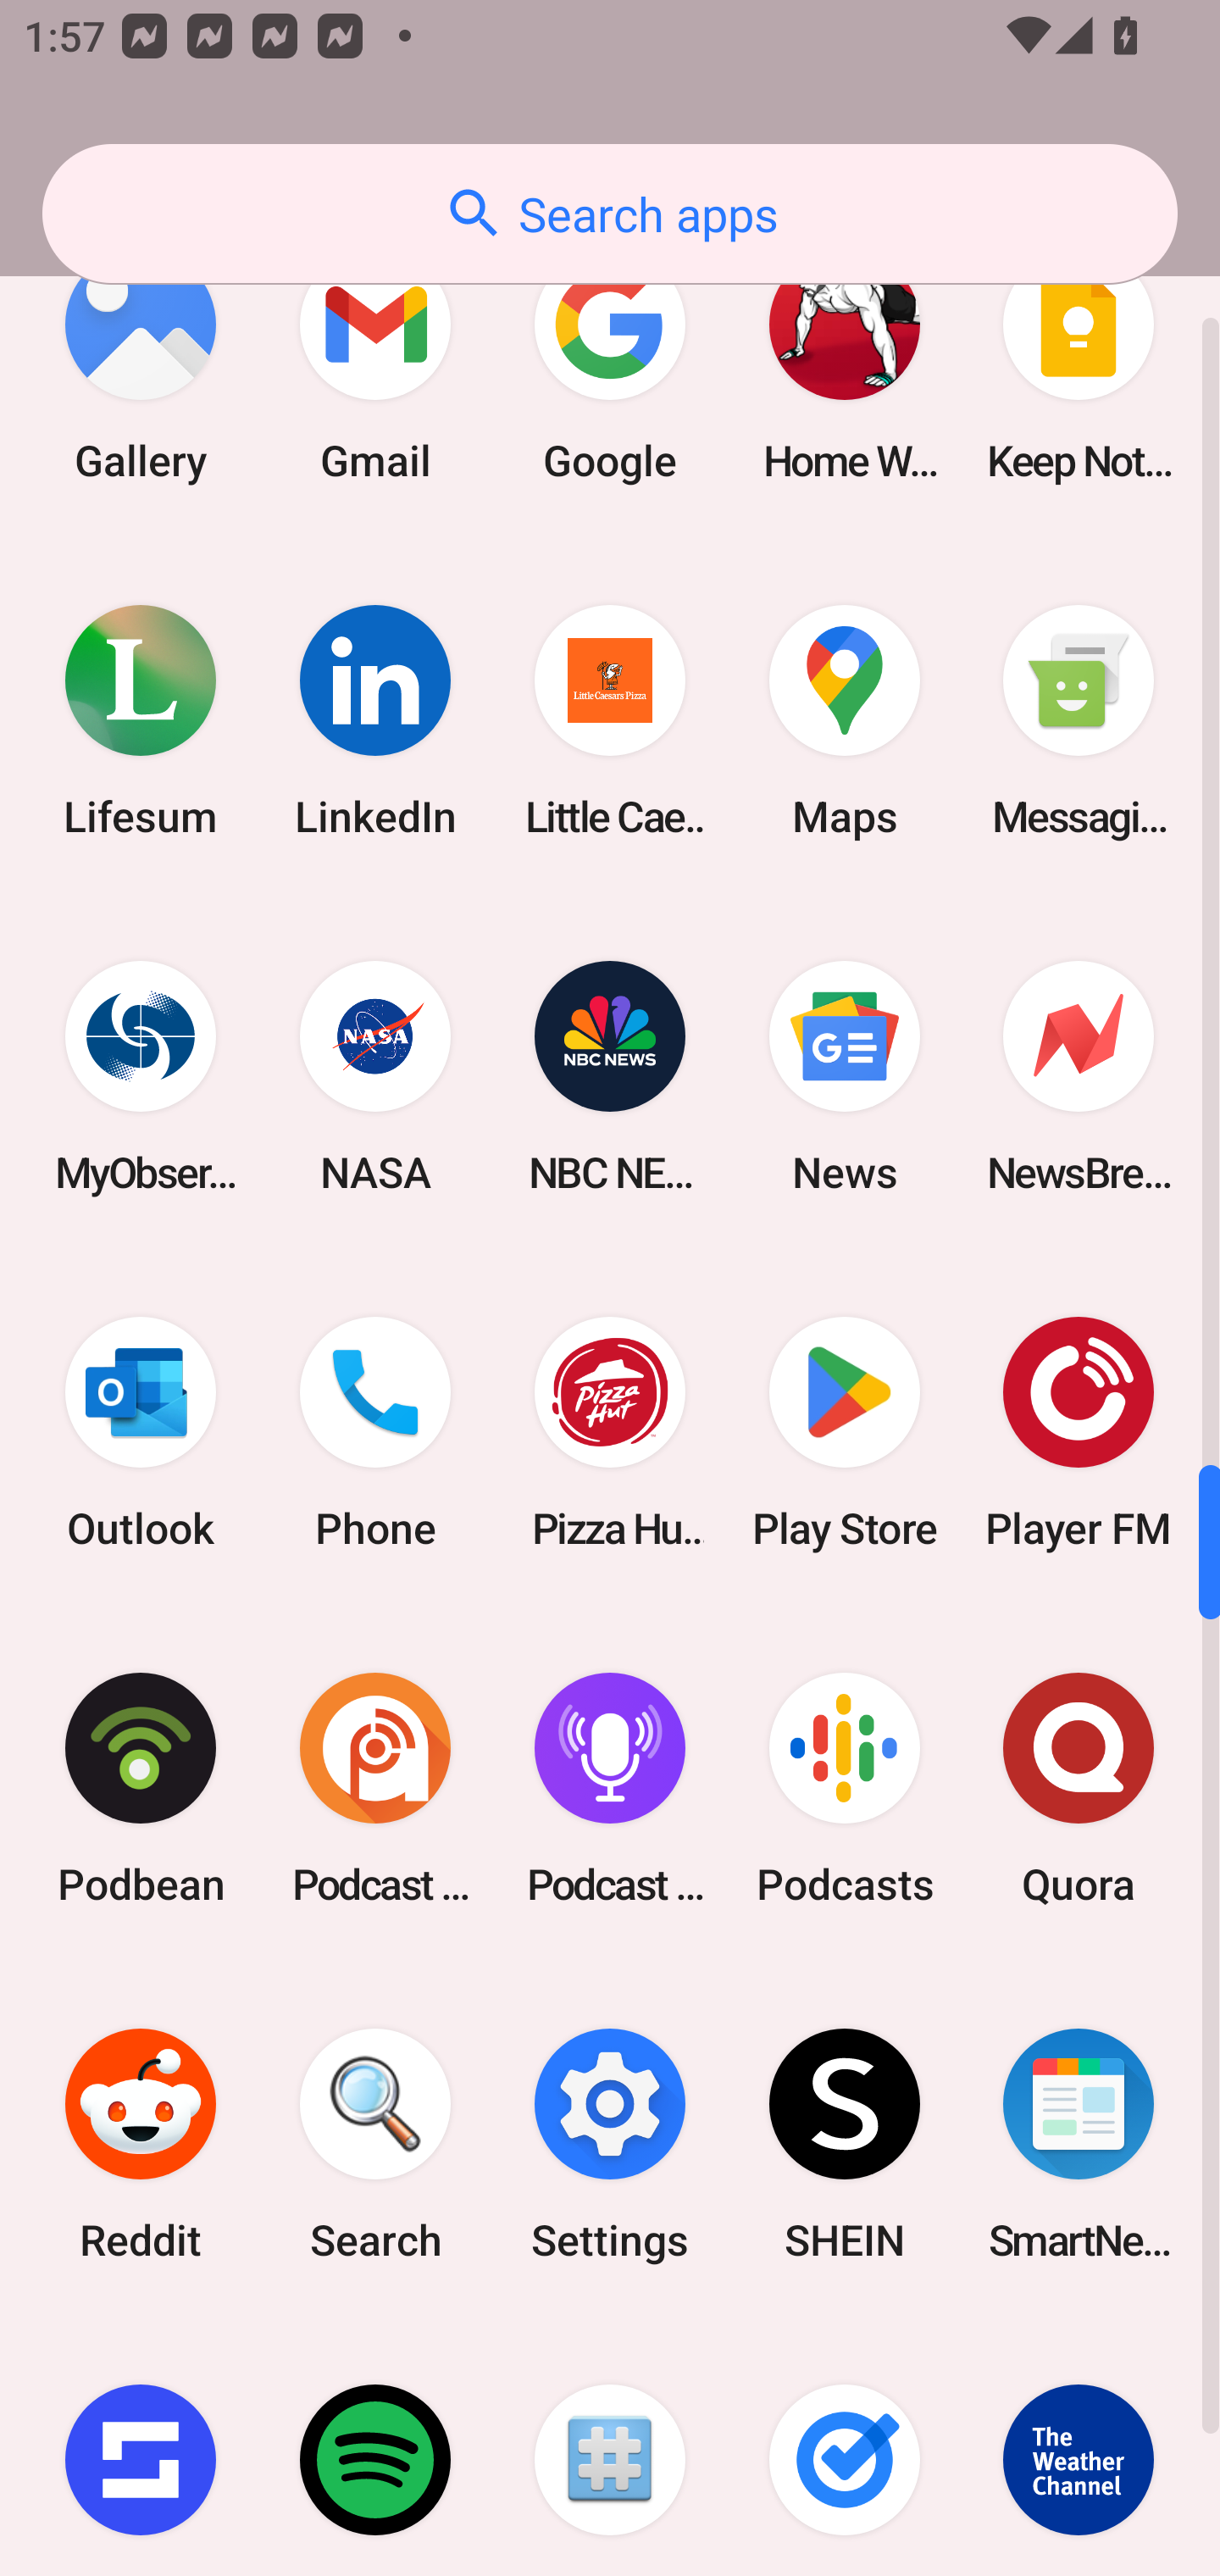  What do you see at coordinates (375, 720) in the screenshot?
I see `LinkedIn` at bounding box center [375, 720].